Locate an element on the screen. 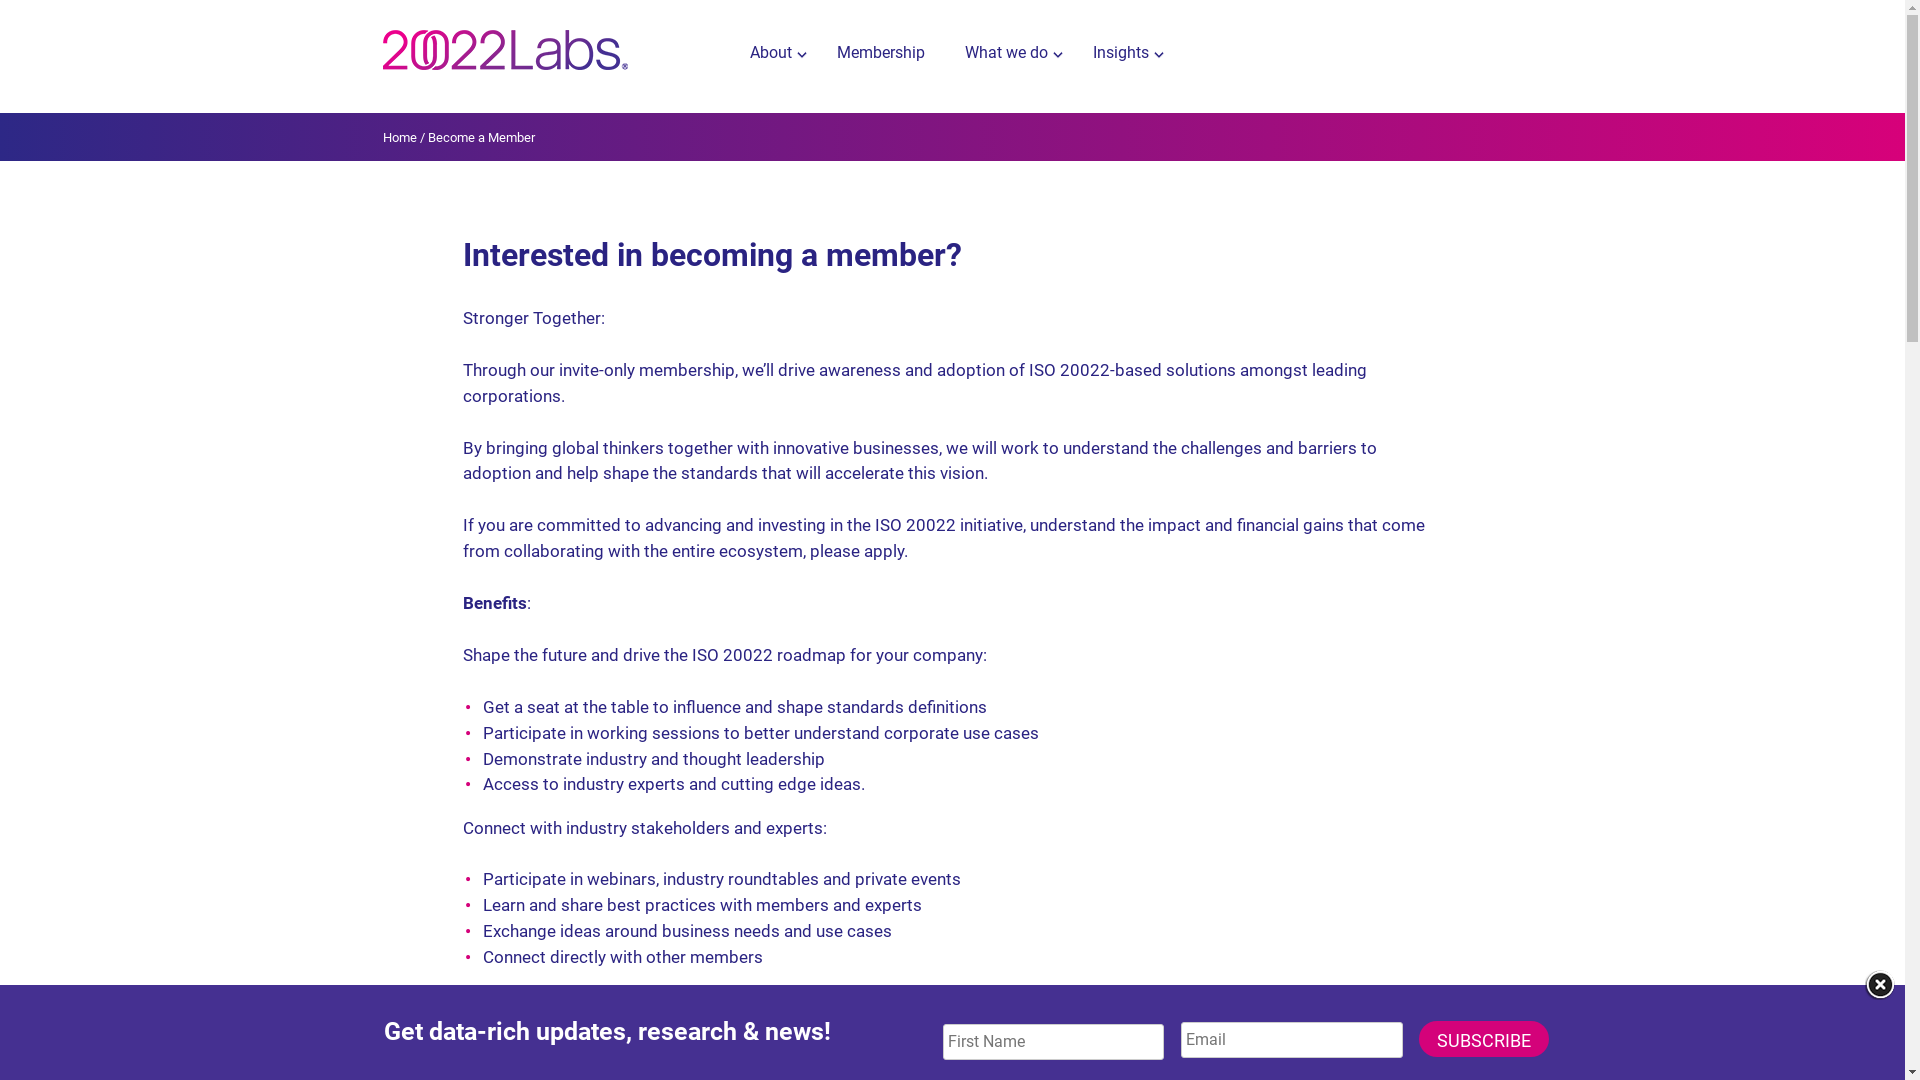  ACCEPT is located at coordinates (1262, 1052).